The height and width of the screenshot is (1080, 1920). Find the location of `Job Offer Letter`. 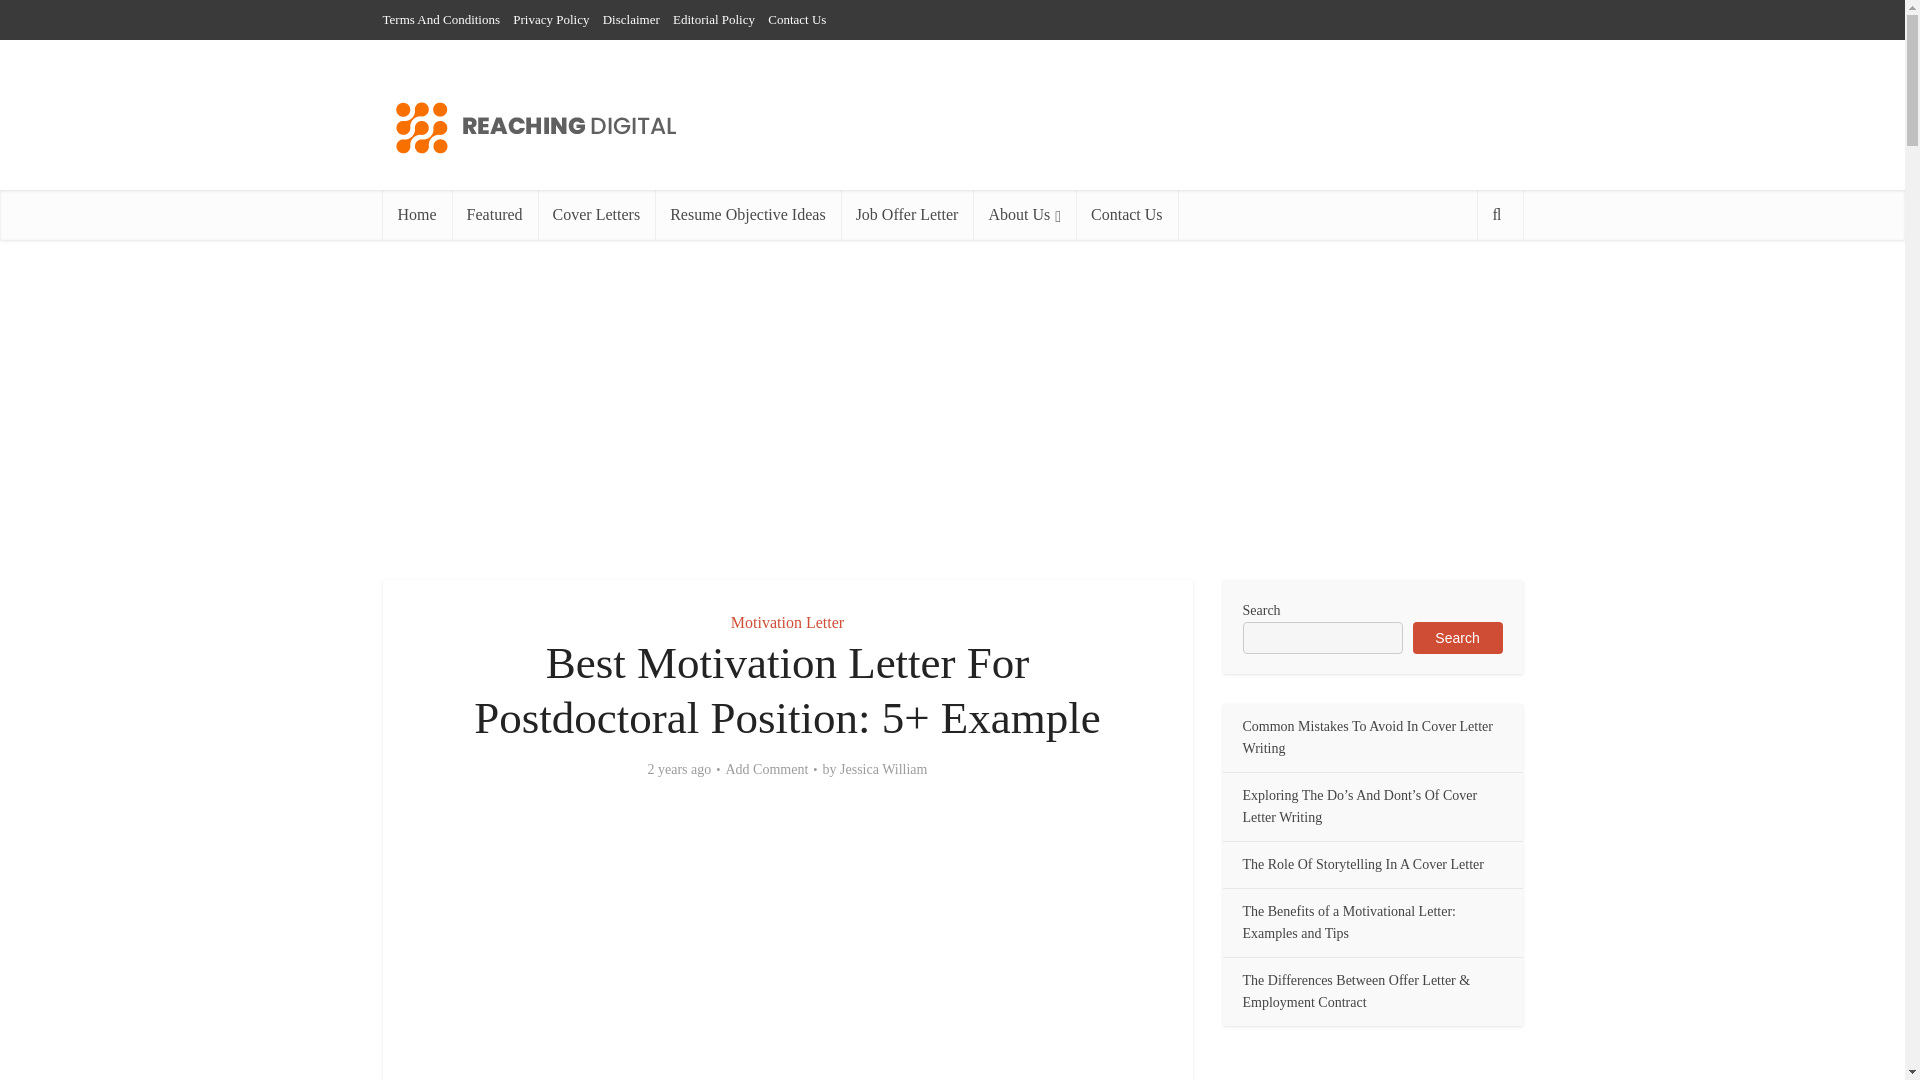

Job Offer Letter is located at coordinates (906, 214).